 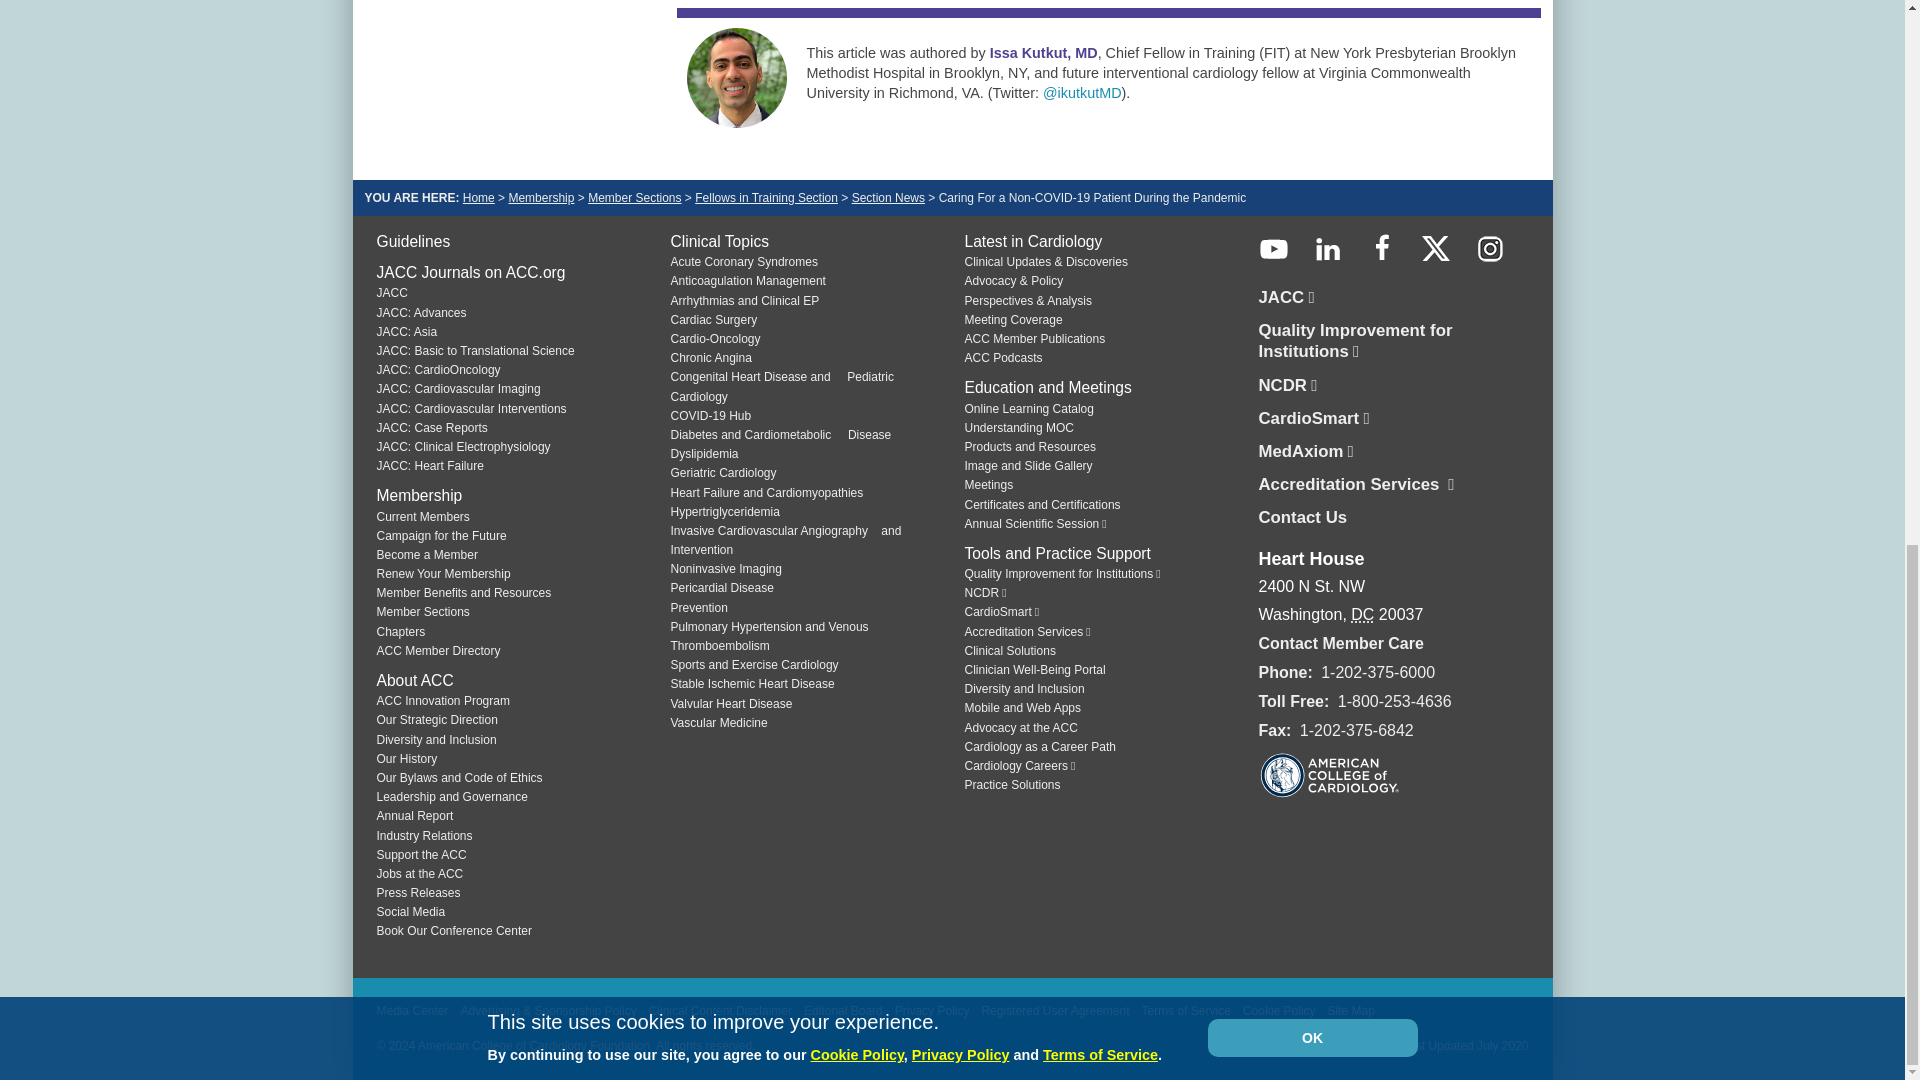 What do you see at coordinates (421, 312) in the screenshot?
I see `JACC: Advances` at bounding box center [421, 312].